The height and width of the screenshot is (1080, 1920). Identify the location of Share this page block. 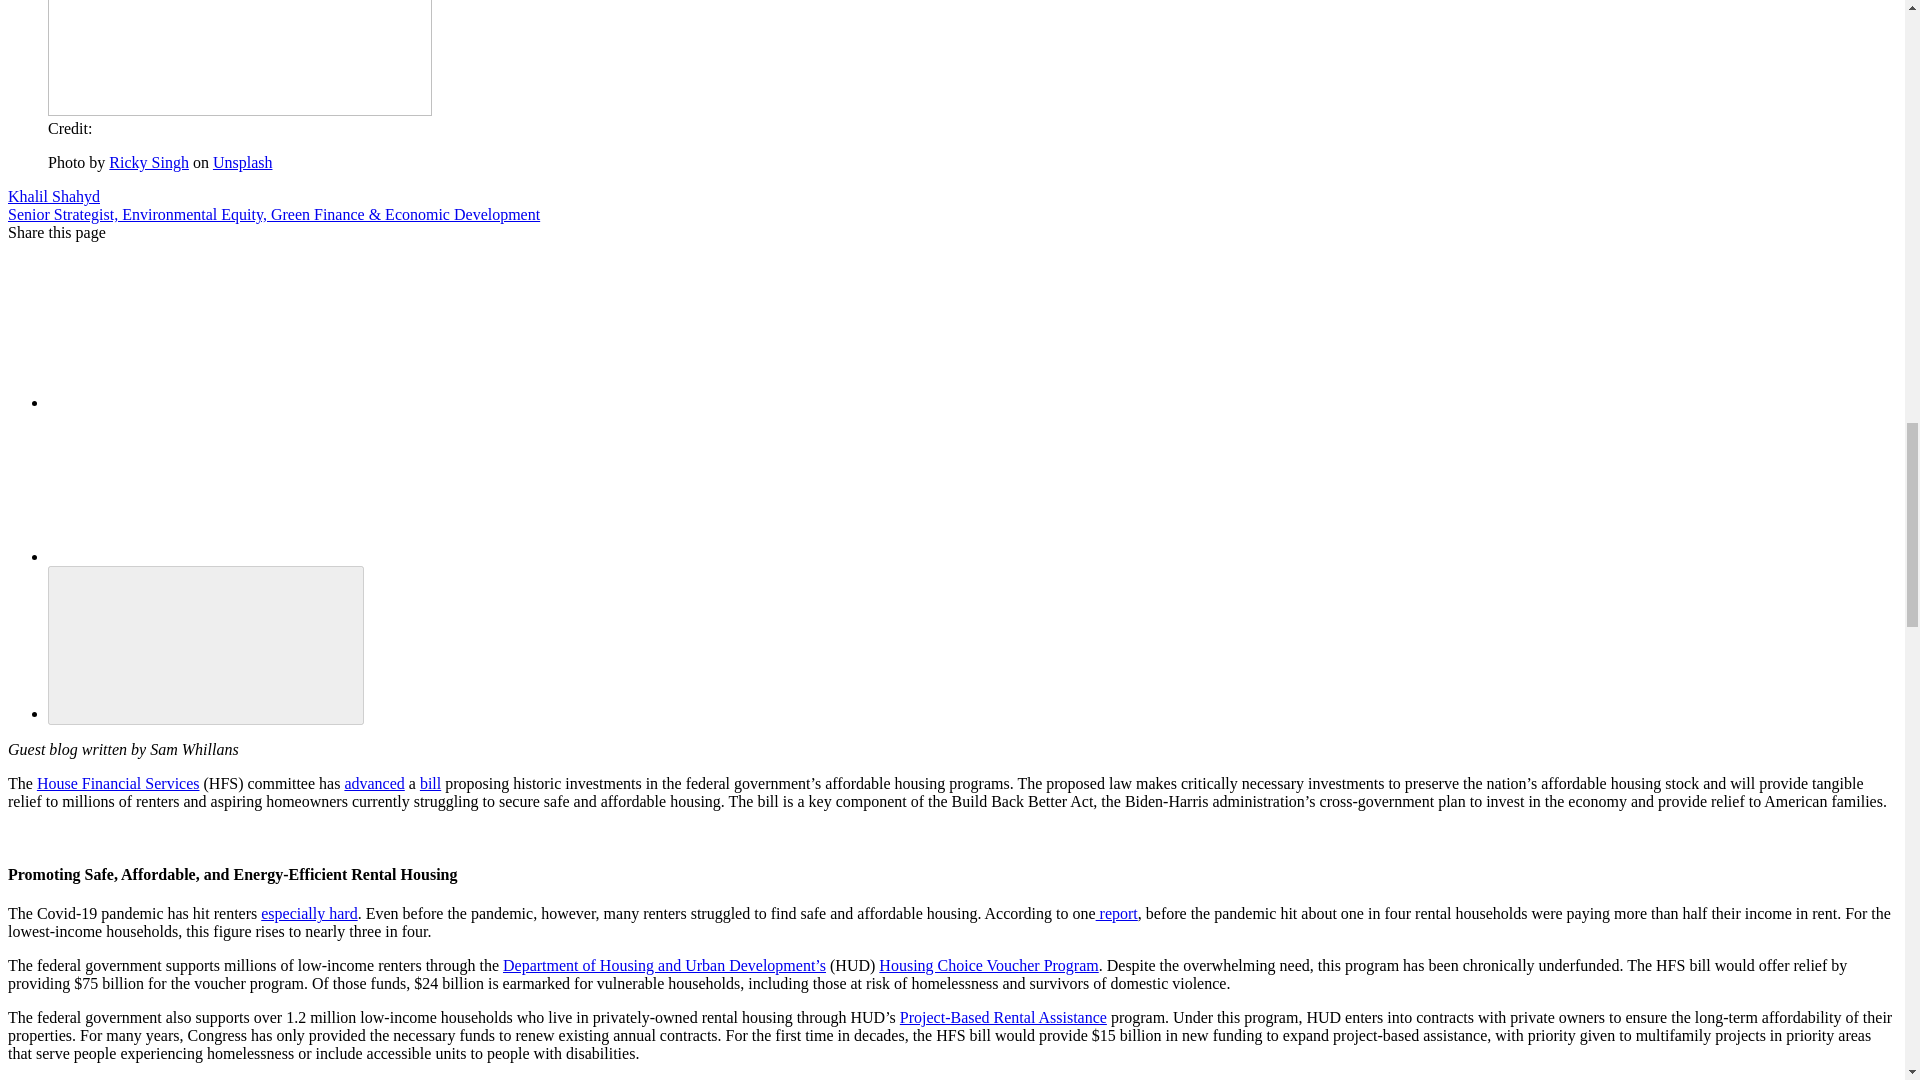
(198, 333).